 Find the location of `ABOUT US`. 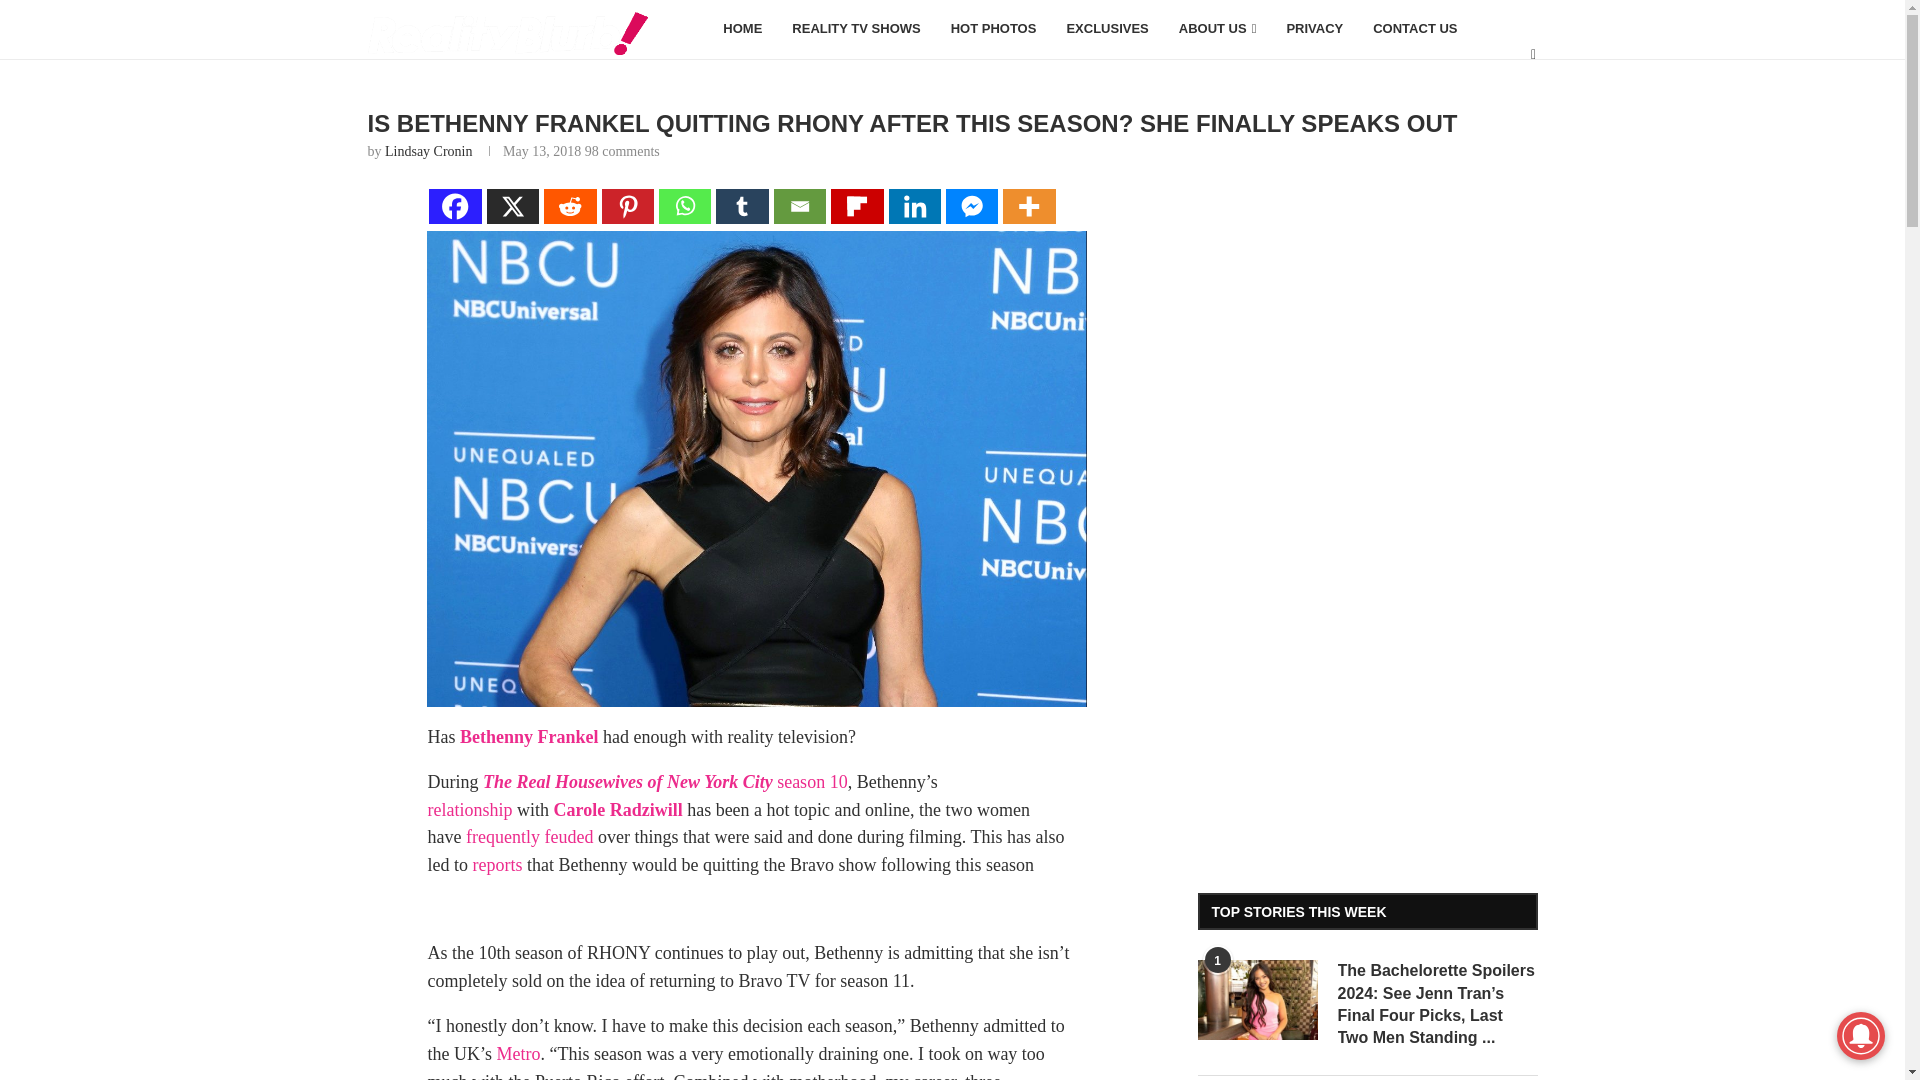

ABOUT US is located at coordinates (1217, 30).